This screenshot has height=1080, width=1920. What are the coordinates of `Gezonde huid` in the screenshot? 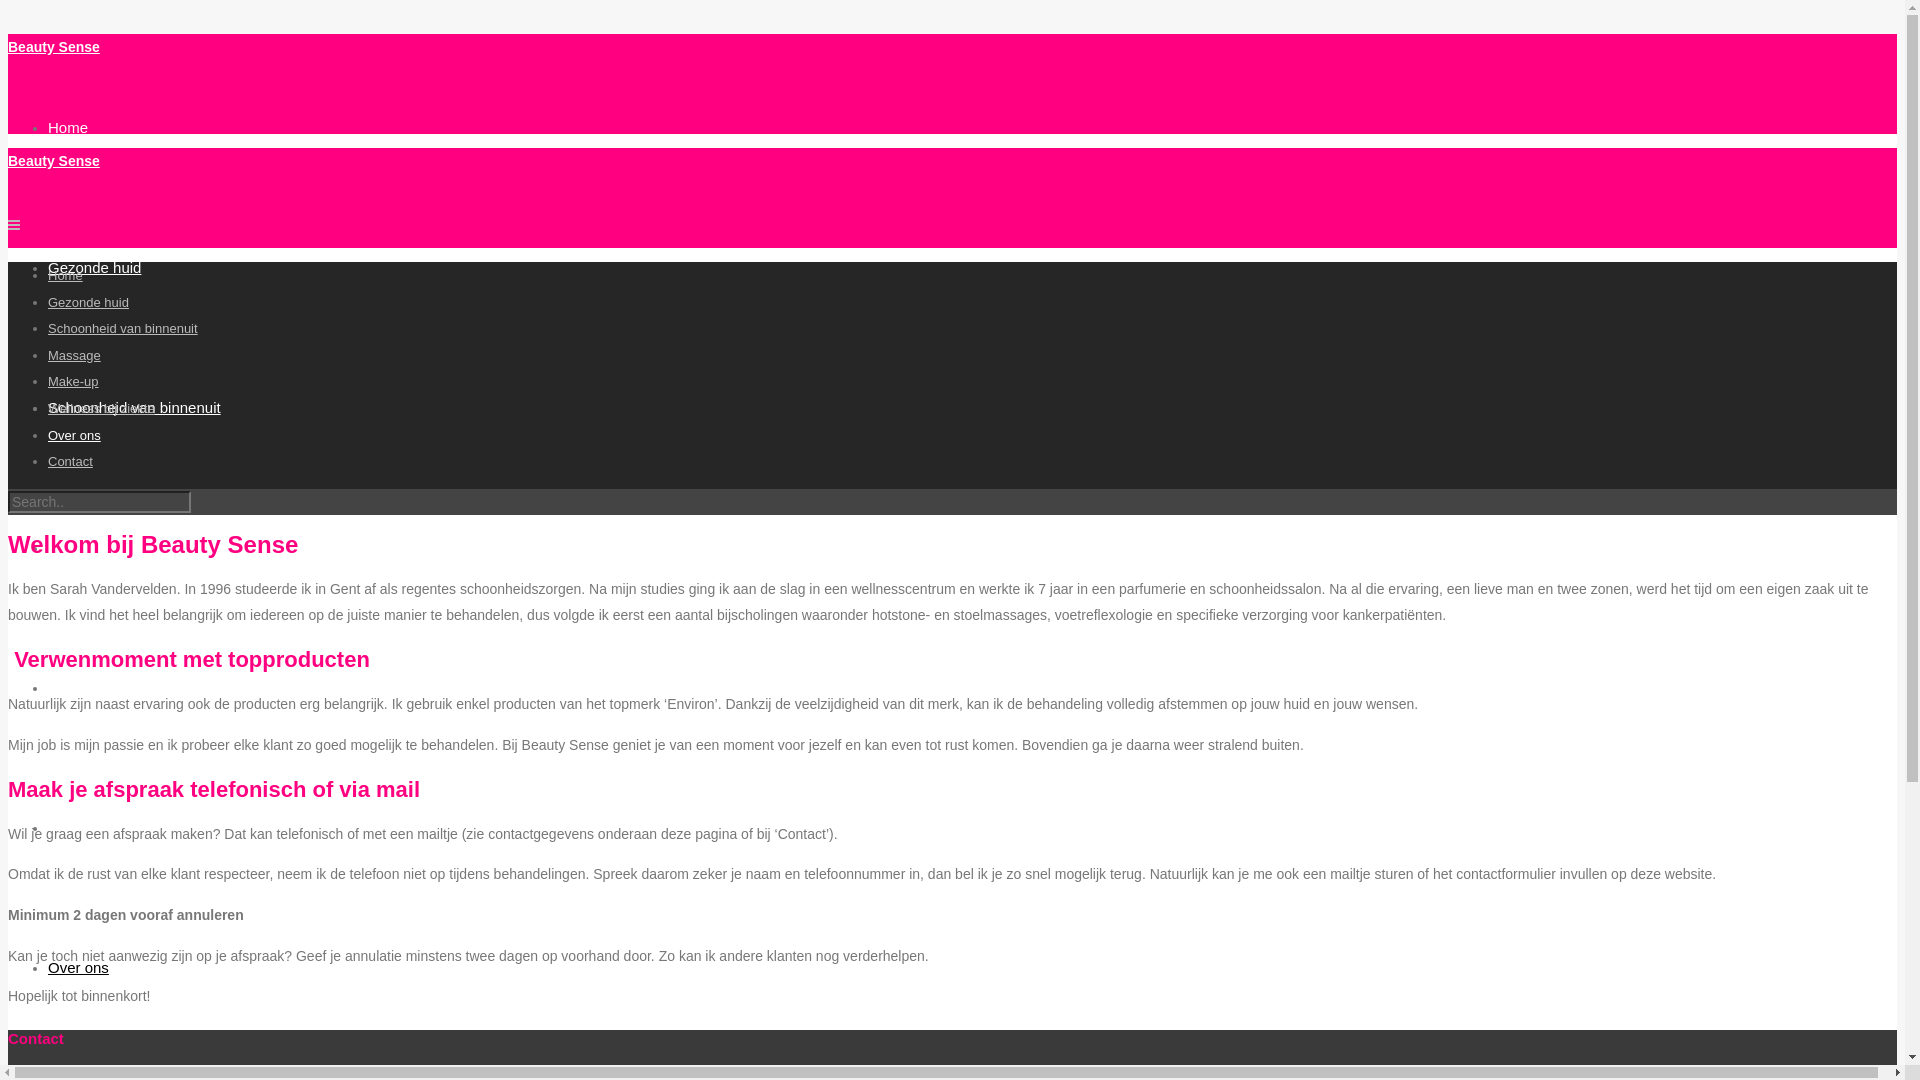 It's located at (88, 302).